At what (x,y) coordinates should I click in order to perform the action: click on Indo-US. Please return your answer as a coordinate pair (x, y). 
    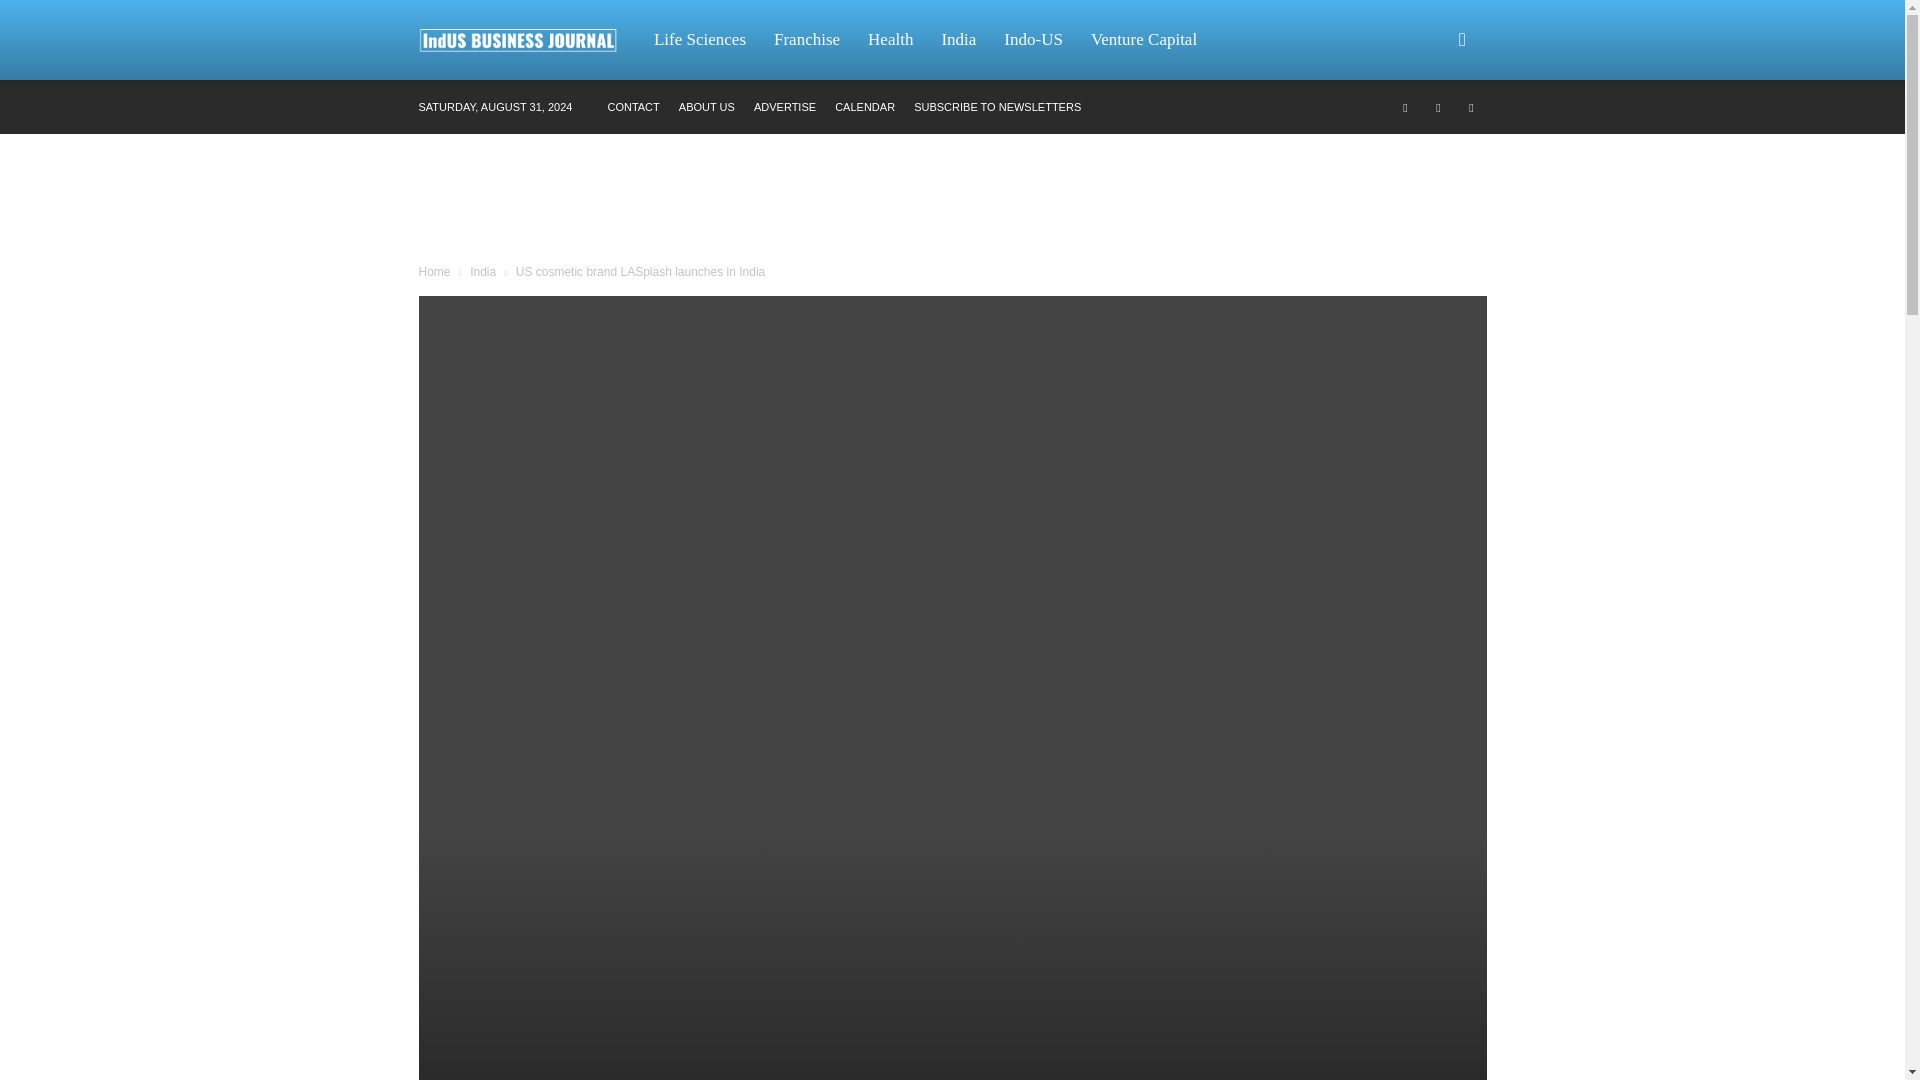
    Looking at the image, I should click on (1034, 40).